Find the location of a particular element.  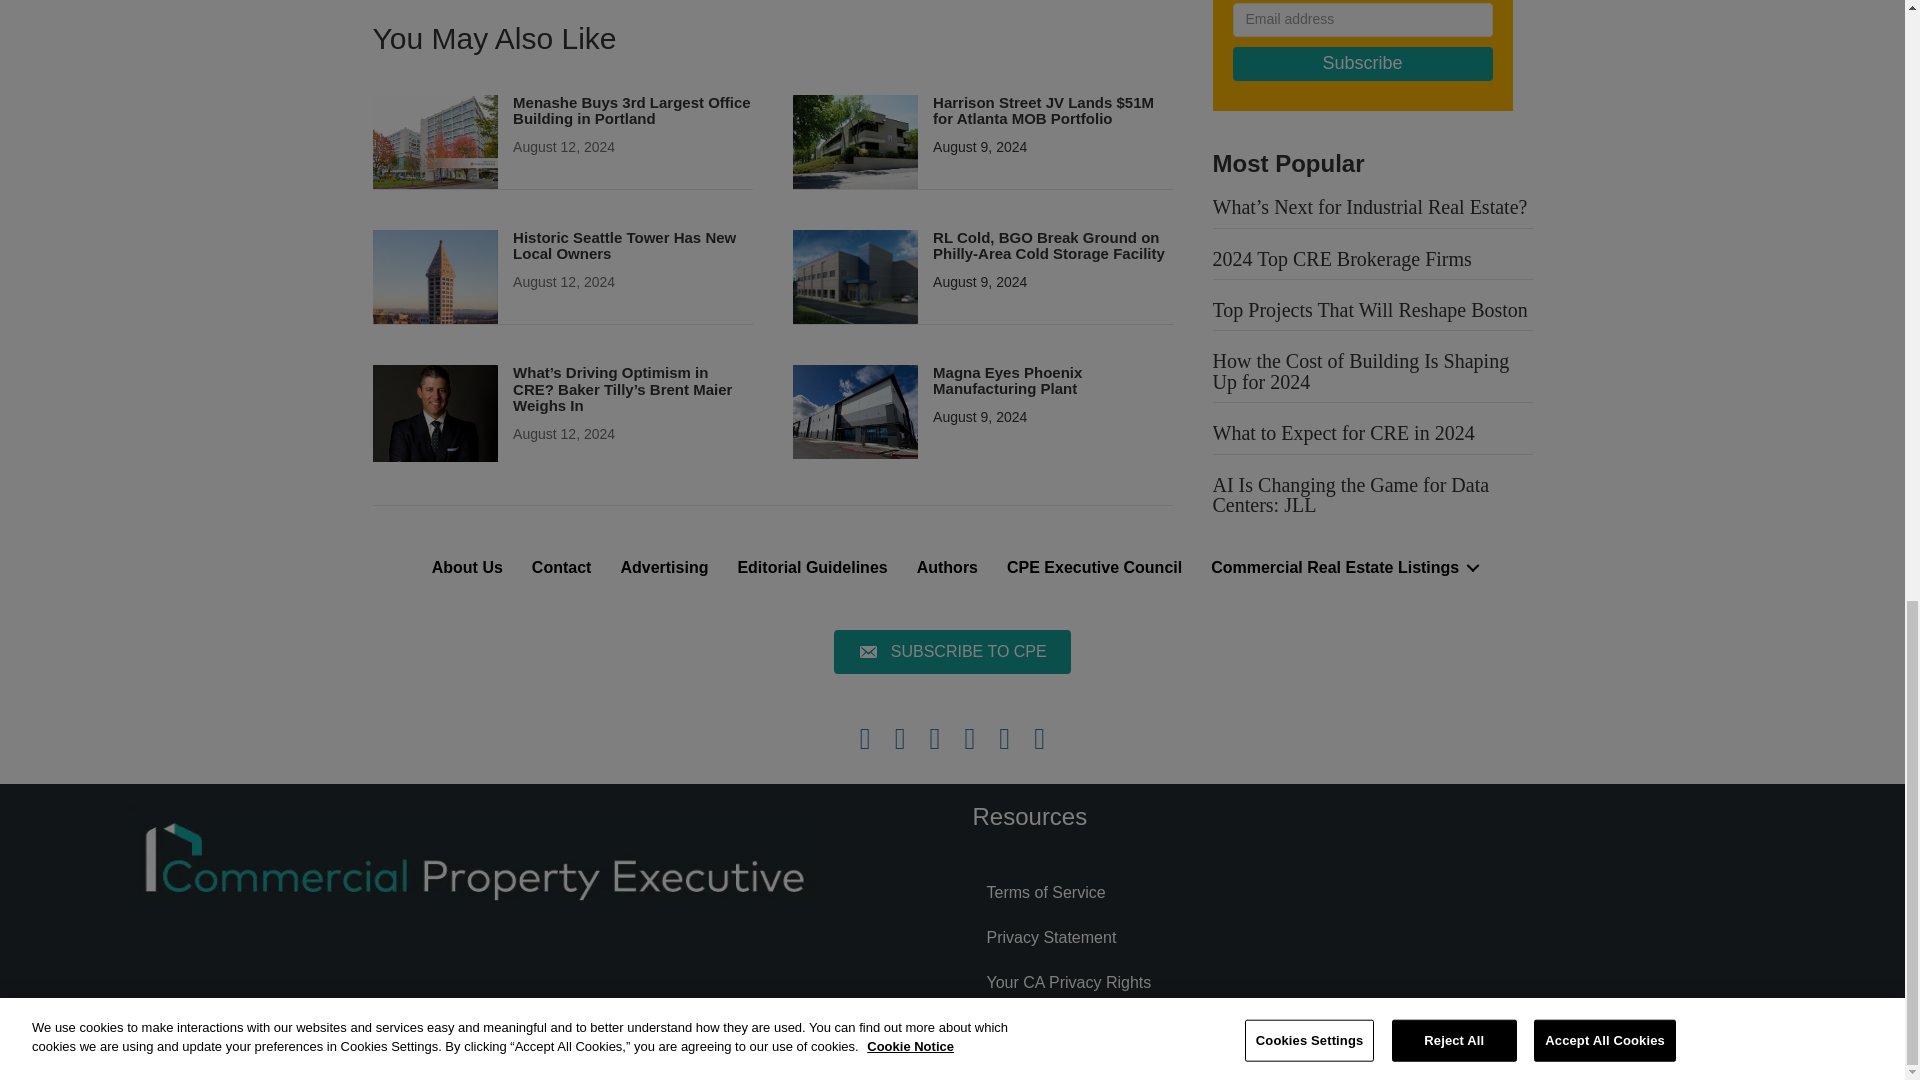

Historic Seattle Tower Has New Local Owners is located at coordinates (624, 246).